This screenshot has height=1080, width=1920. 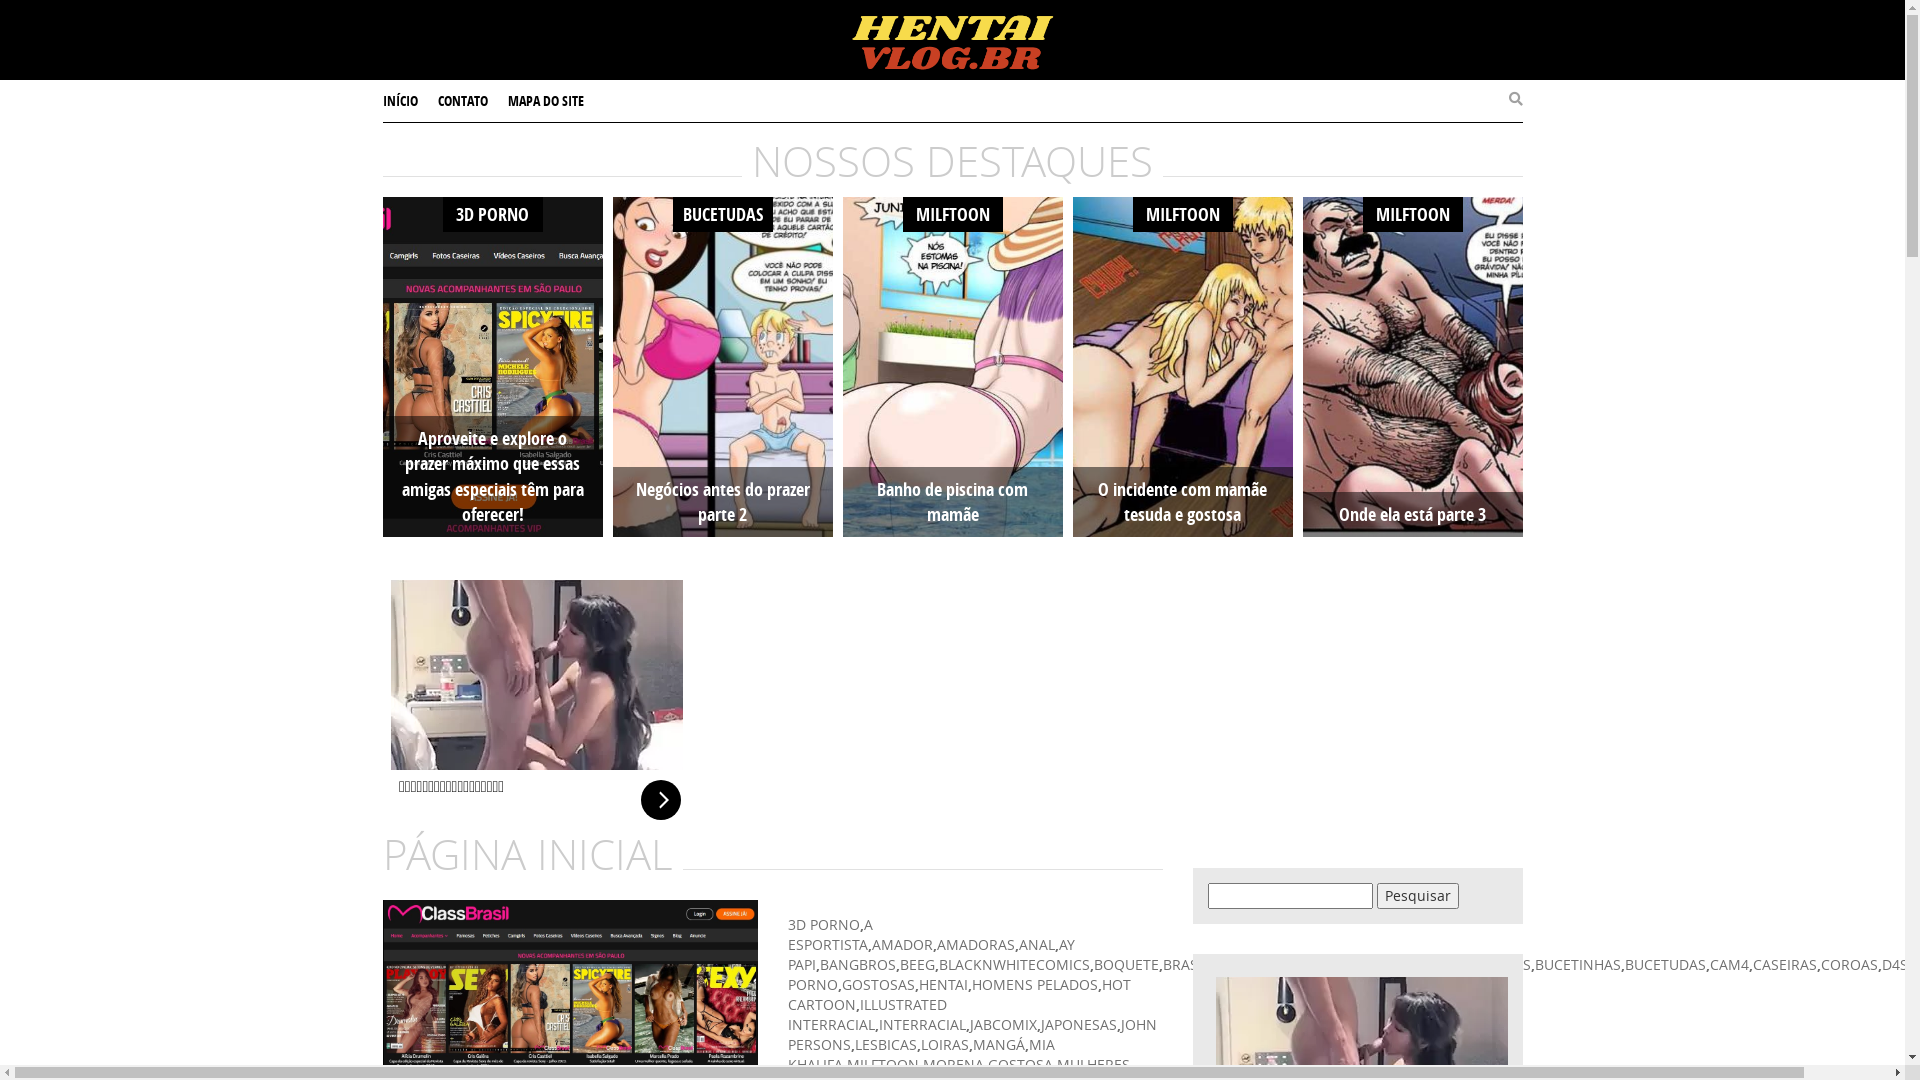 I want to click on HOMENS PELADOS,, so click(x=1037, y=984).